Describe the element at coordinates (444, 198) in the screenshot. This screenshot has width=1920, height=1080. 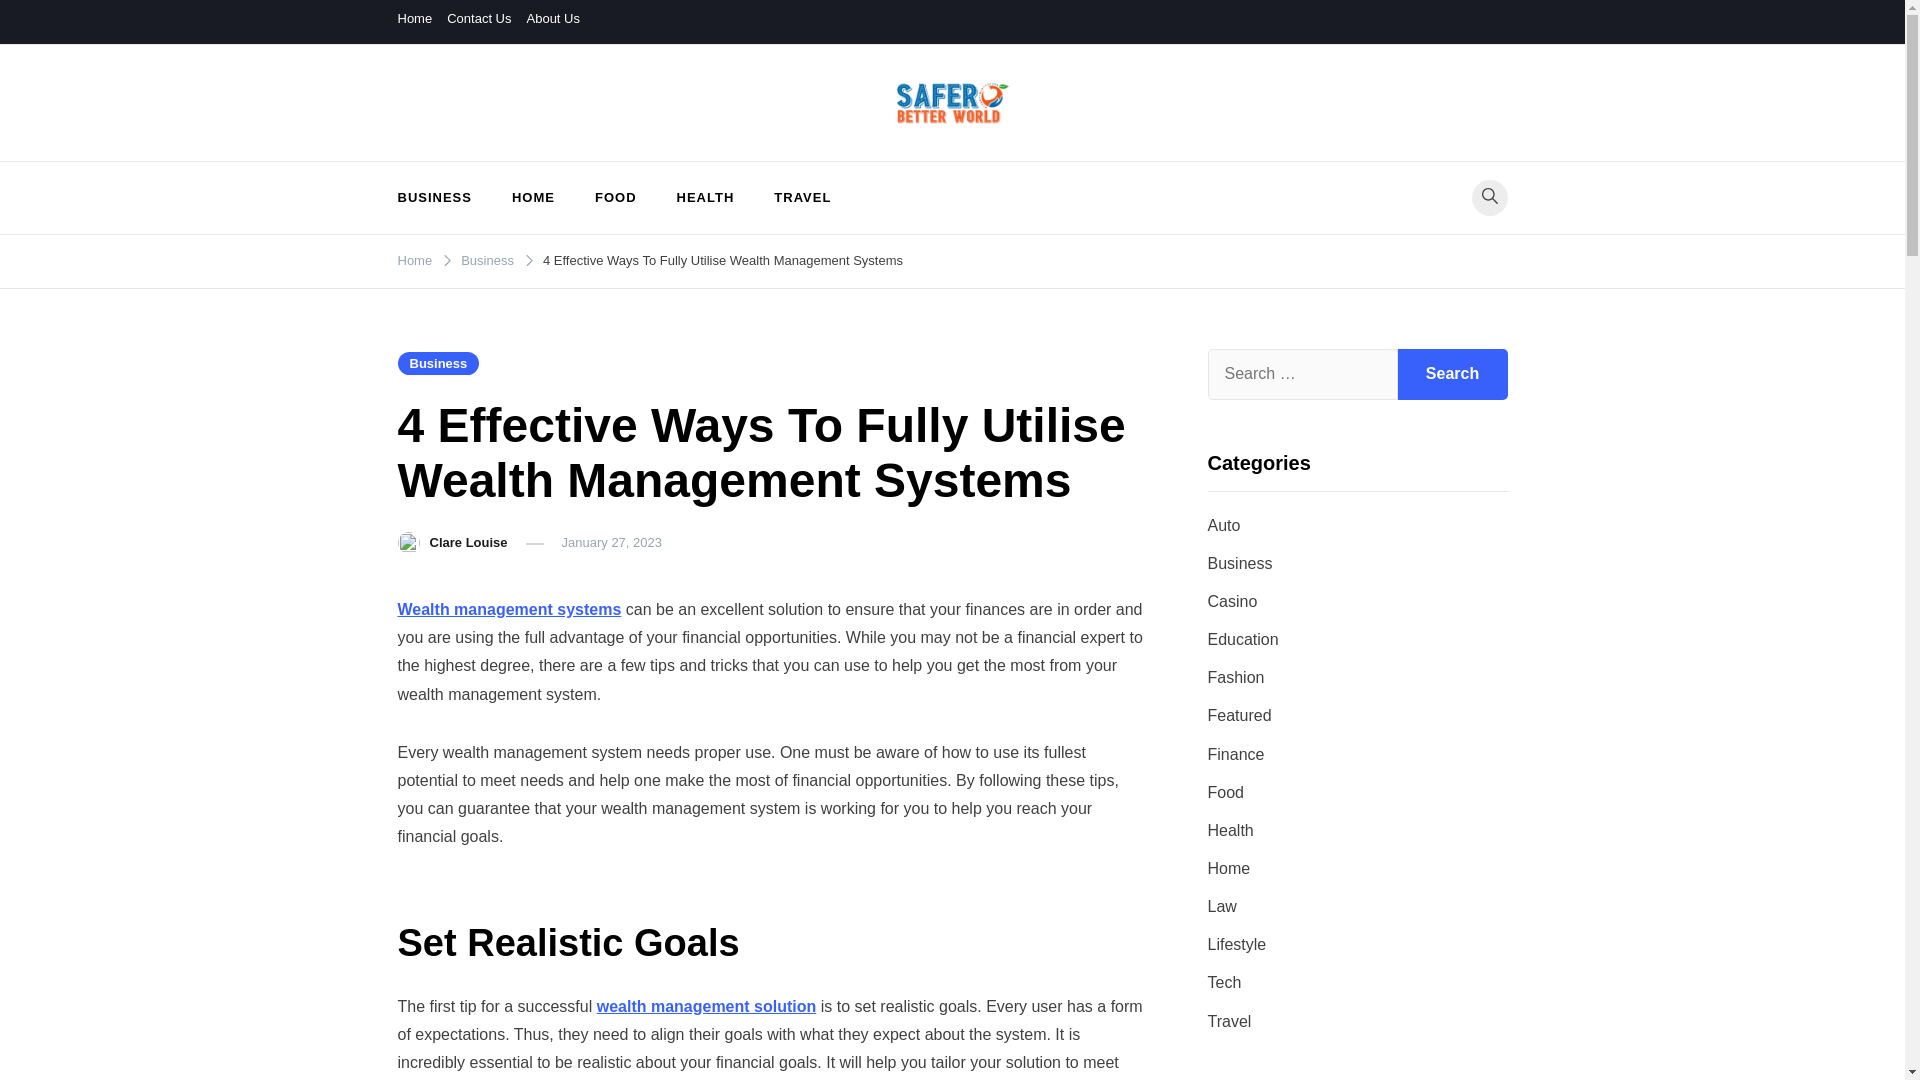
I see `BUSINESS` at that location.